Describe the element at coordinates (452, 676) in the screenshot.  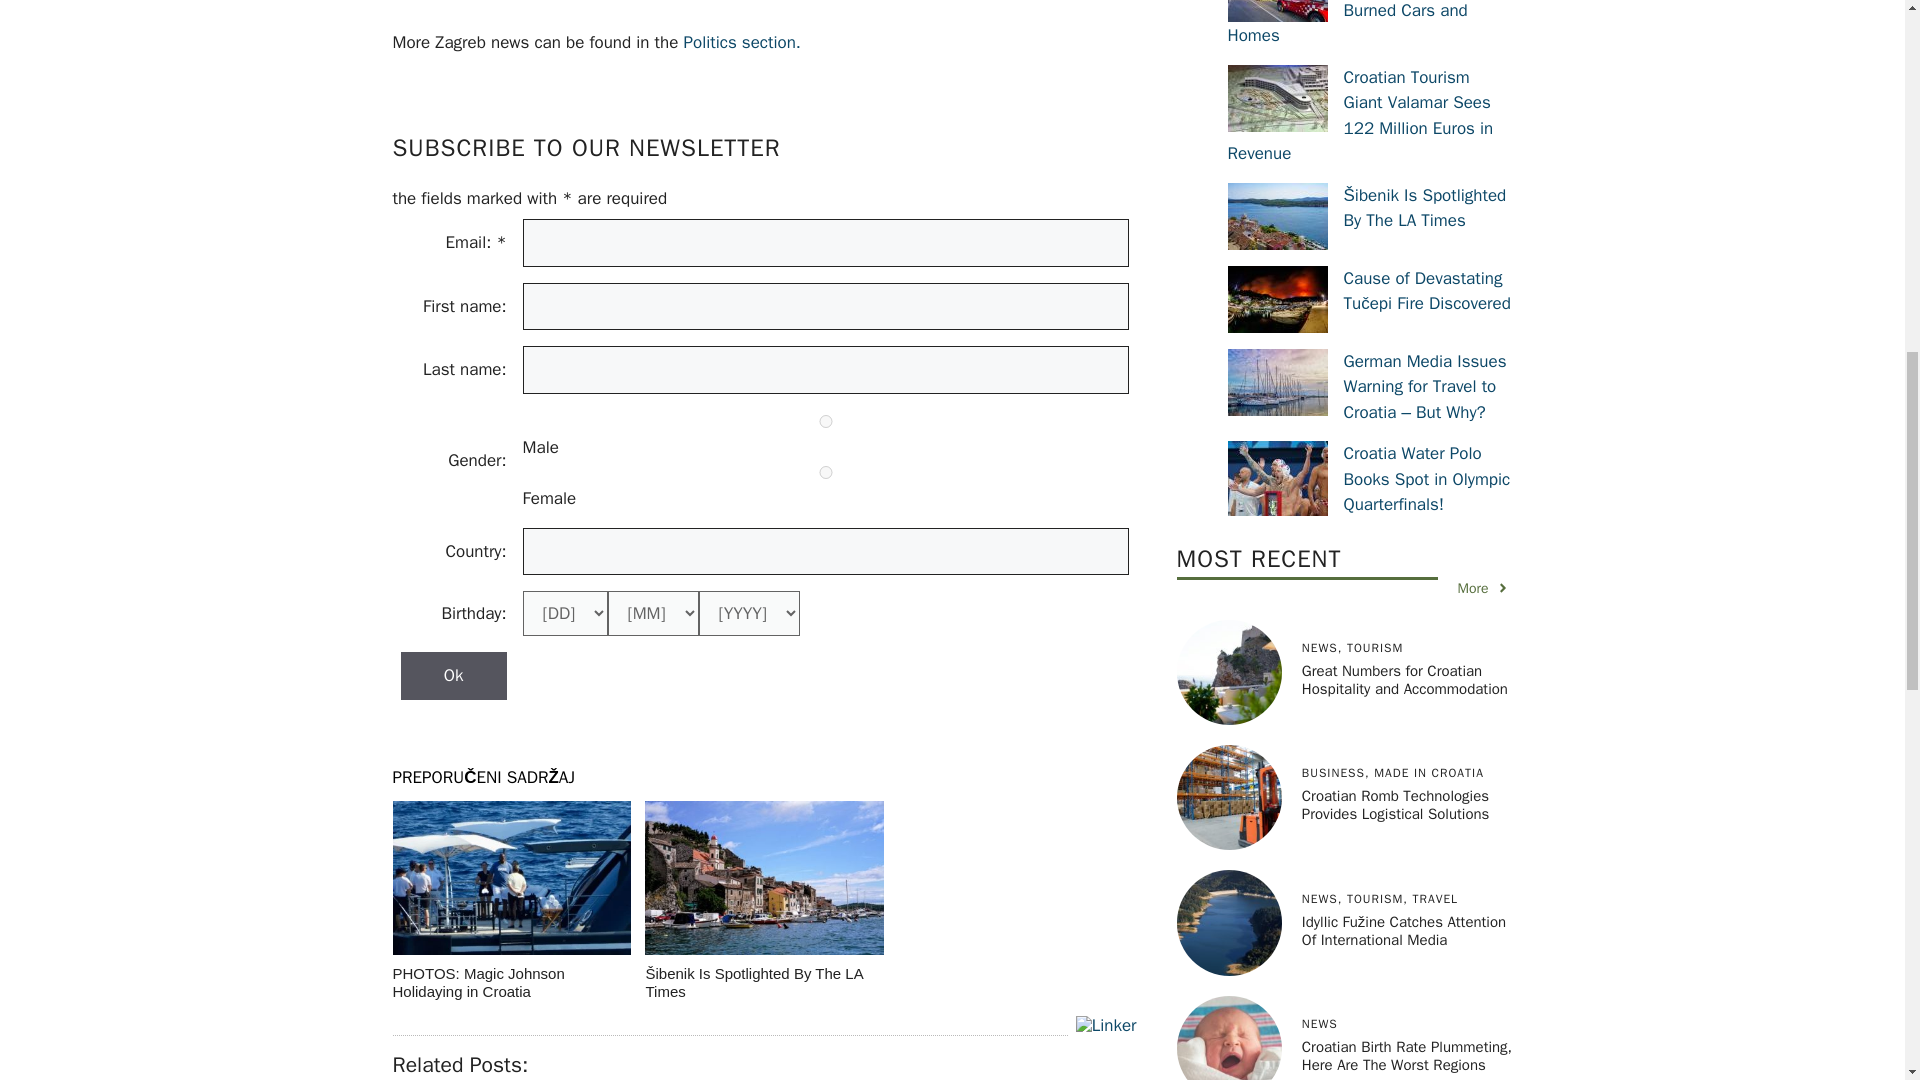
I see `Ok` at that location.